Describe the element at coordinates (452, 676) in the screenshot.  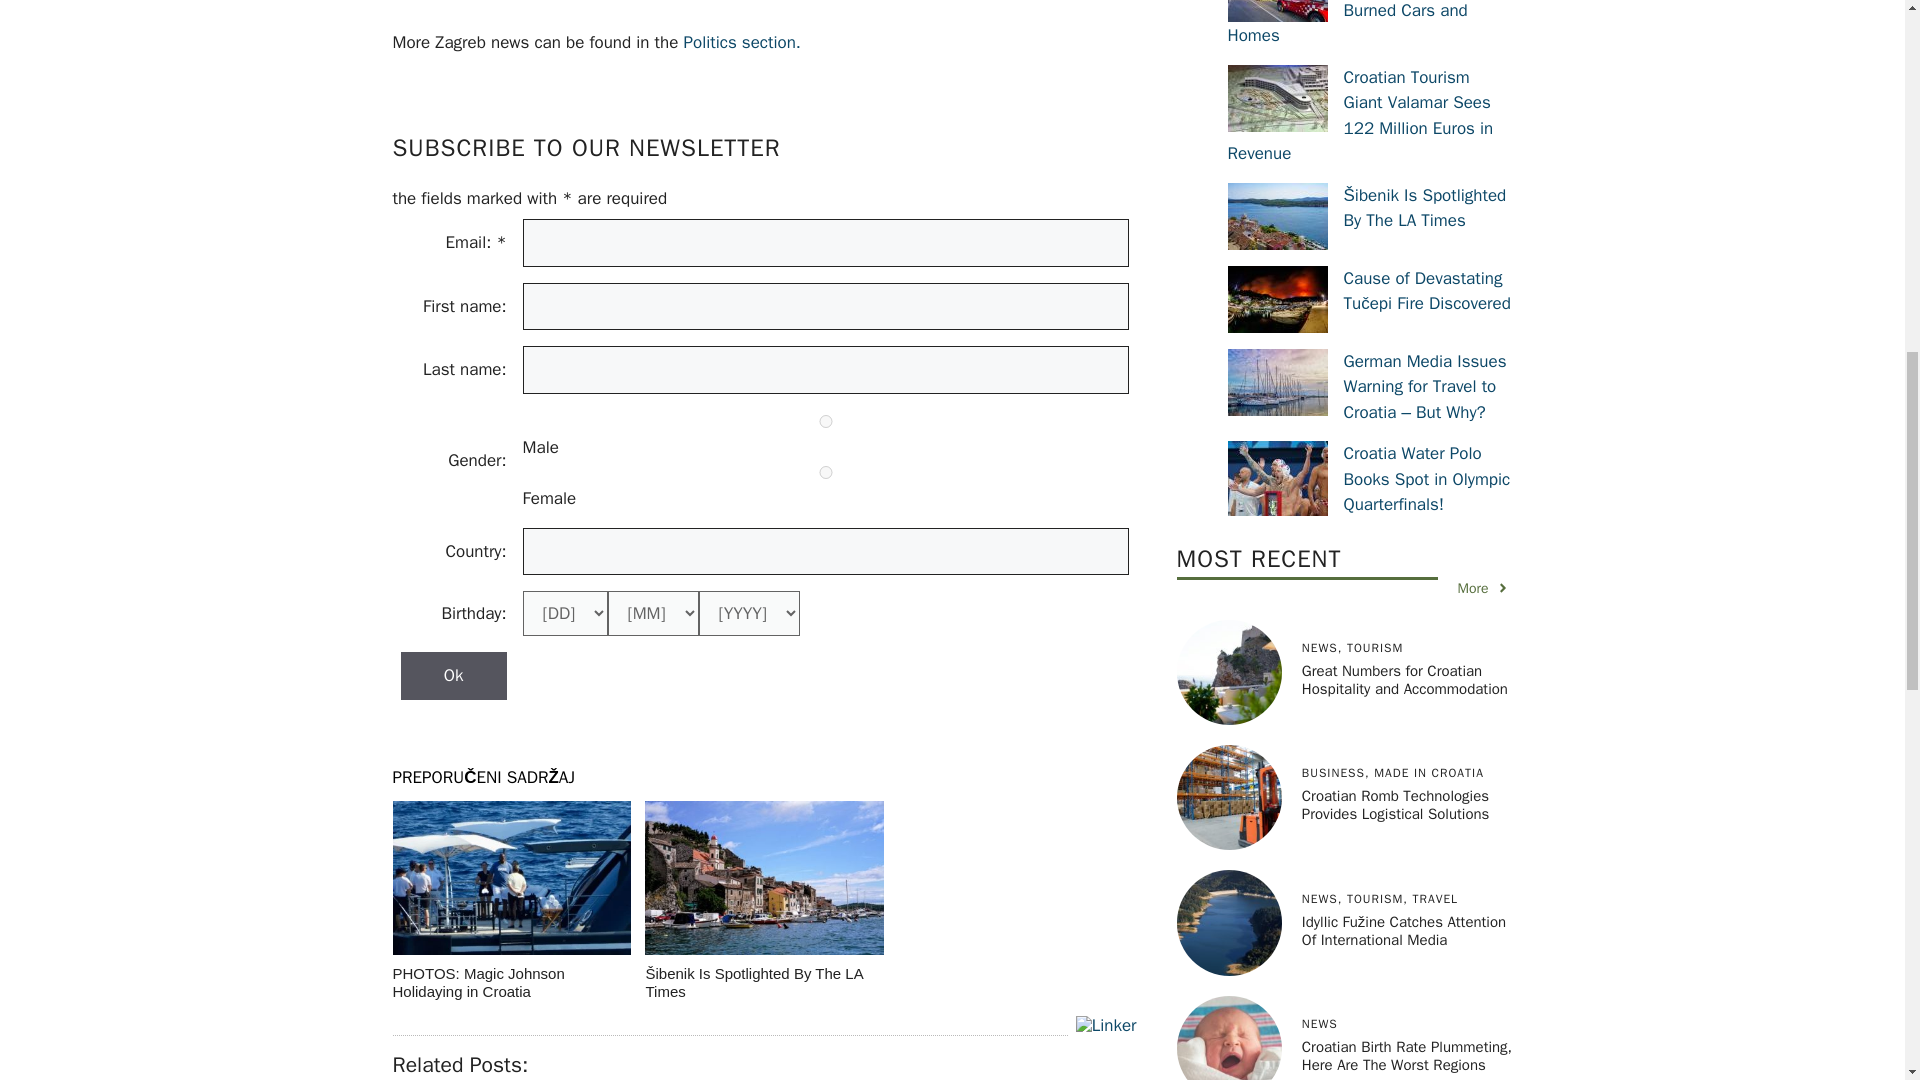
I see `Ok` at that location.